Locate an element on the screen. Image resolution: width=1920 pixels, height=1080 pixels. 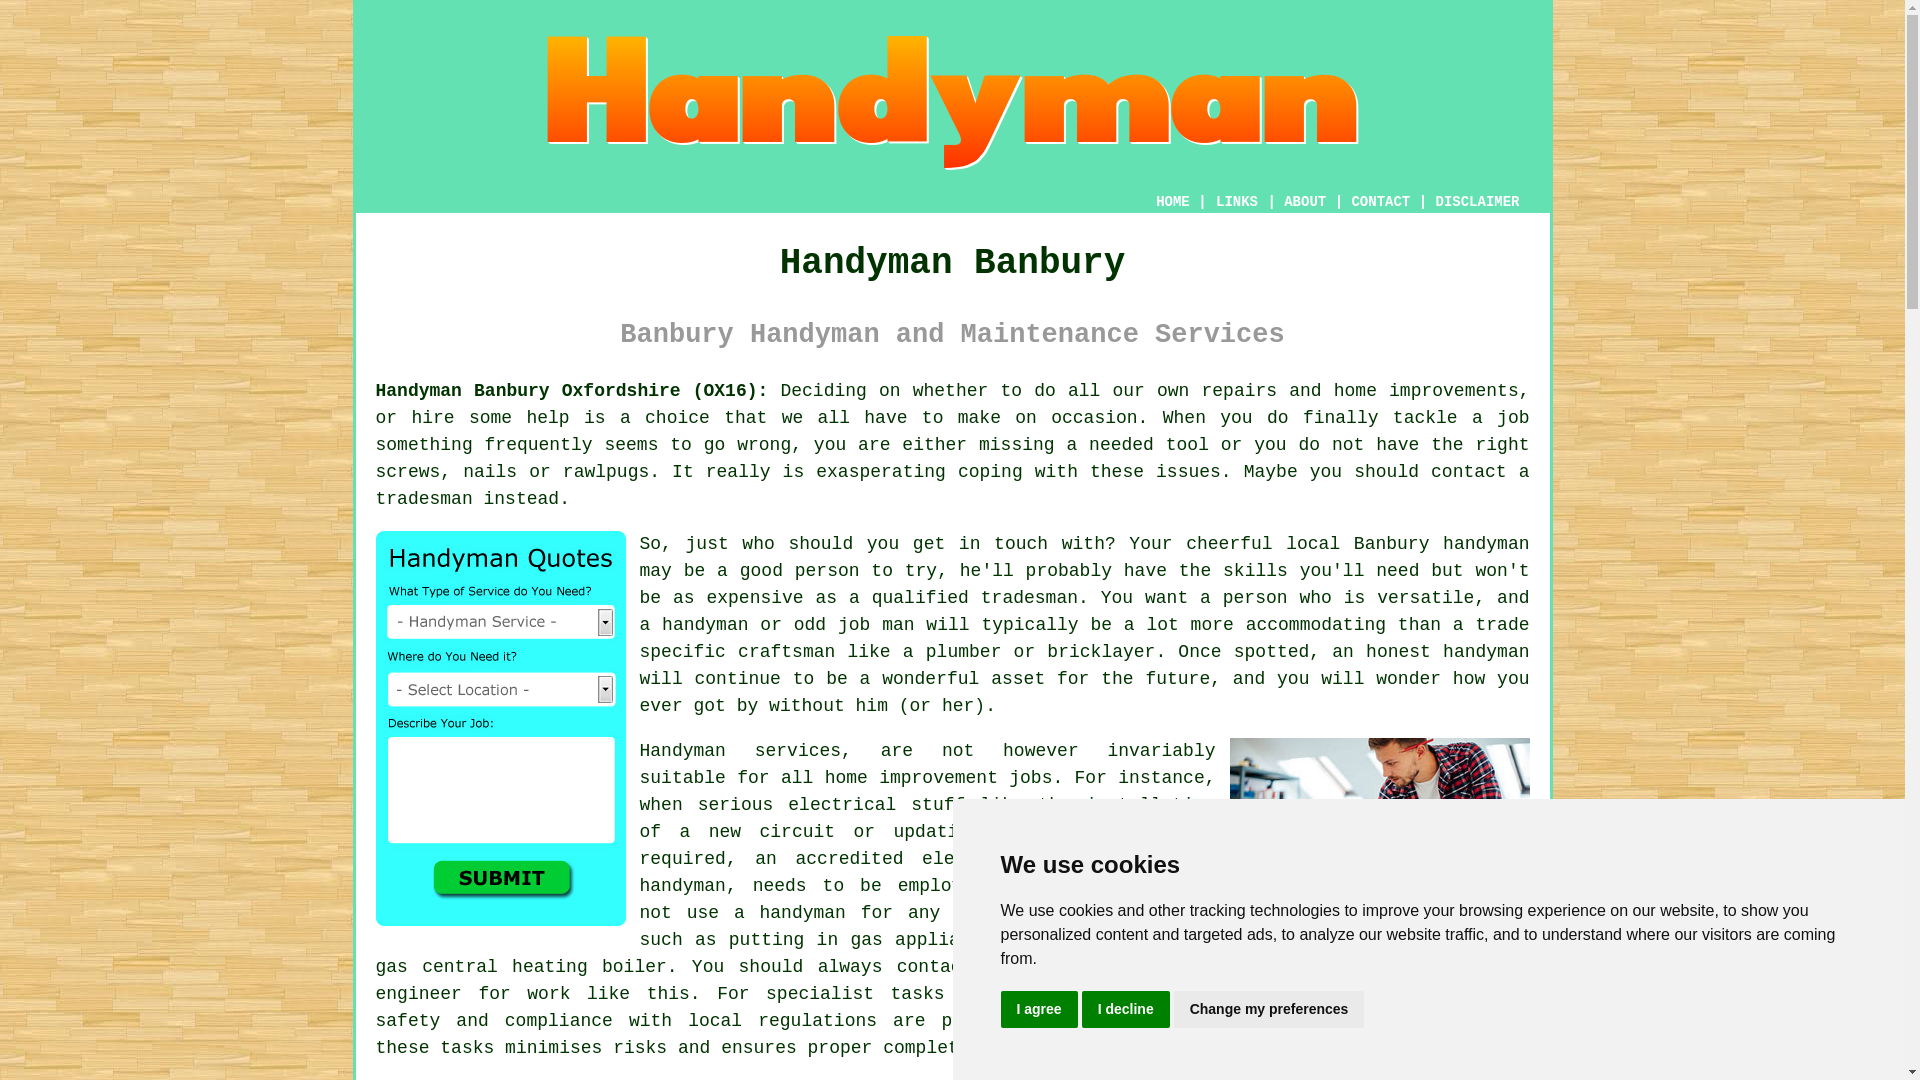
HOME is located at coordinates (1172, 202).